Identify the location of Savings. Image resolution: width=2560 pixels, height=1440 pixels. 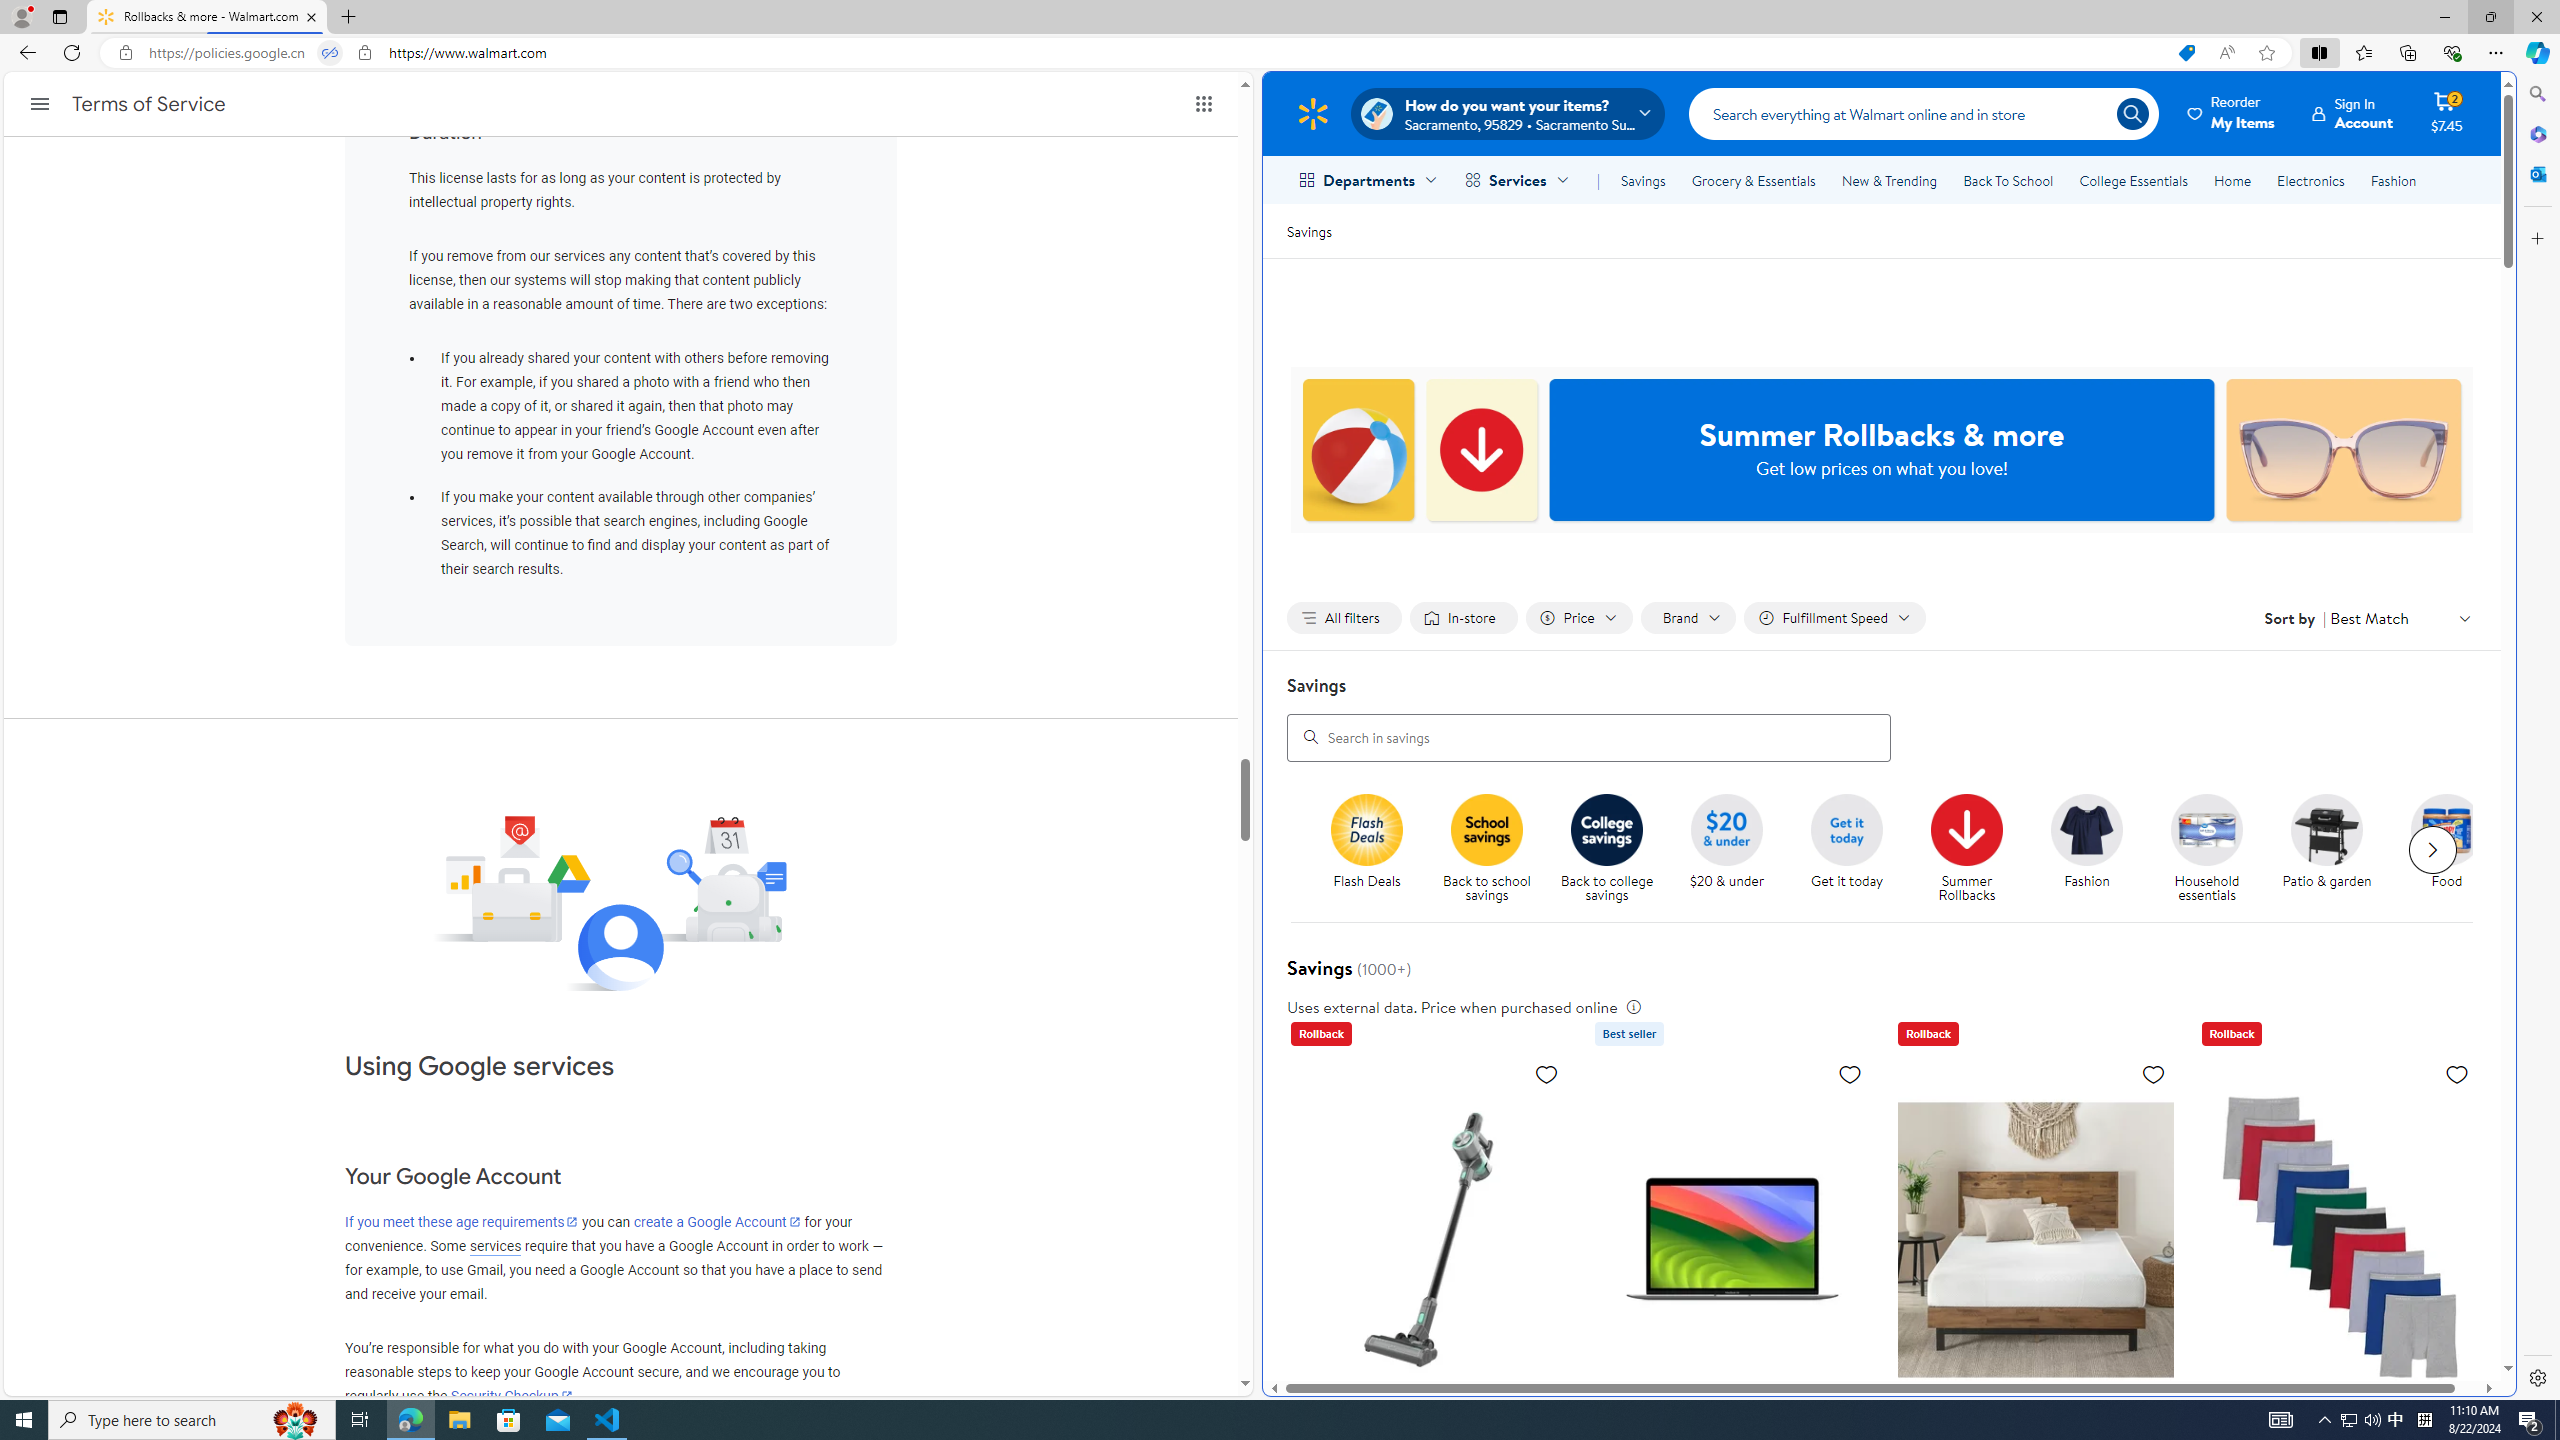
(1309, 230).